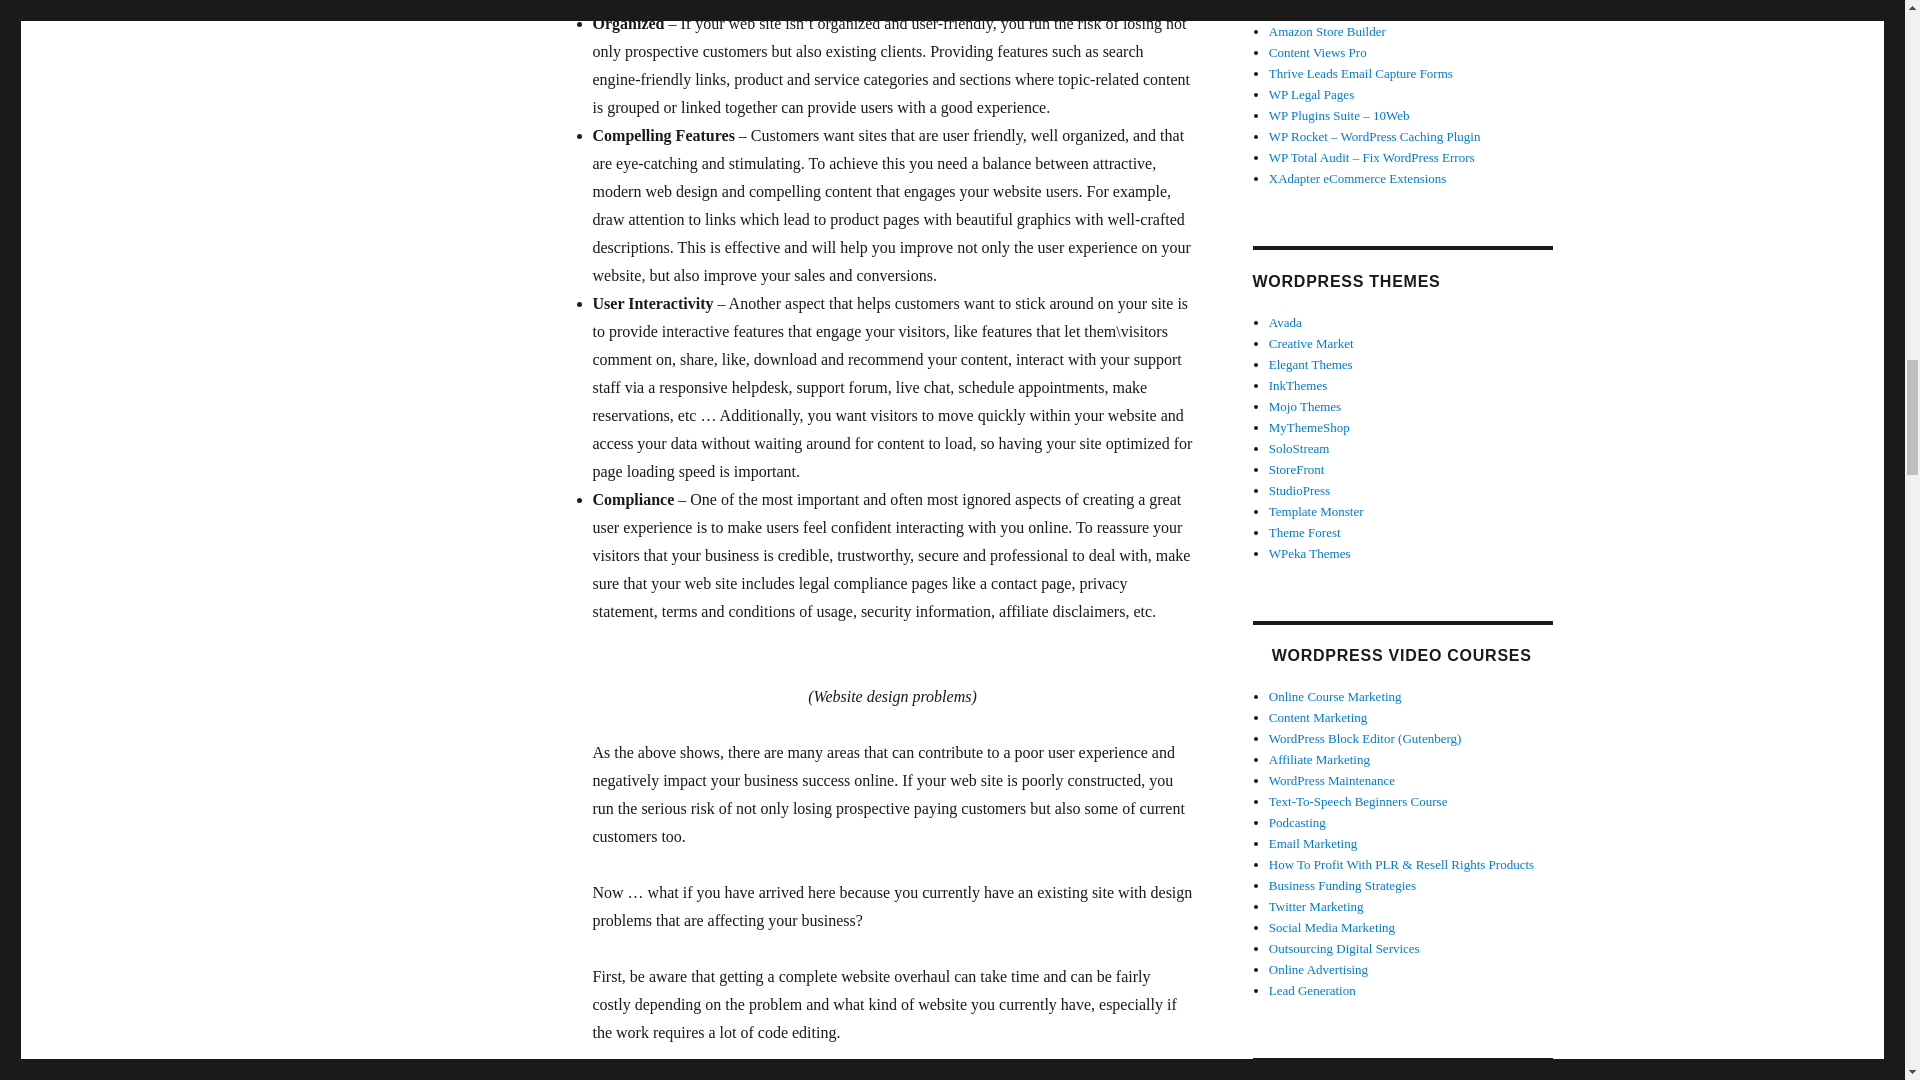 The image size is (1920, 1080). What do you see at coordinates (1328, 30) in the screenshot?
I see `Build monetized Amazon affiliate stores quickly and easily!` at bounding box center [1328, 30].